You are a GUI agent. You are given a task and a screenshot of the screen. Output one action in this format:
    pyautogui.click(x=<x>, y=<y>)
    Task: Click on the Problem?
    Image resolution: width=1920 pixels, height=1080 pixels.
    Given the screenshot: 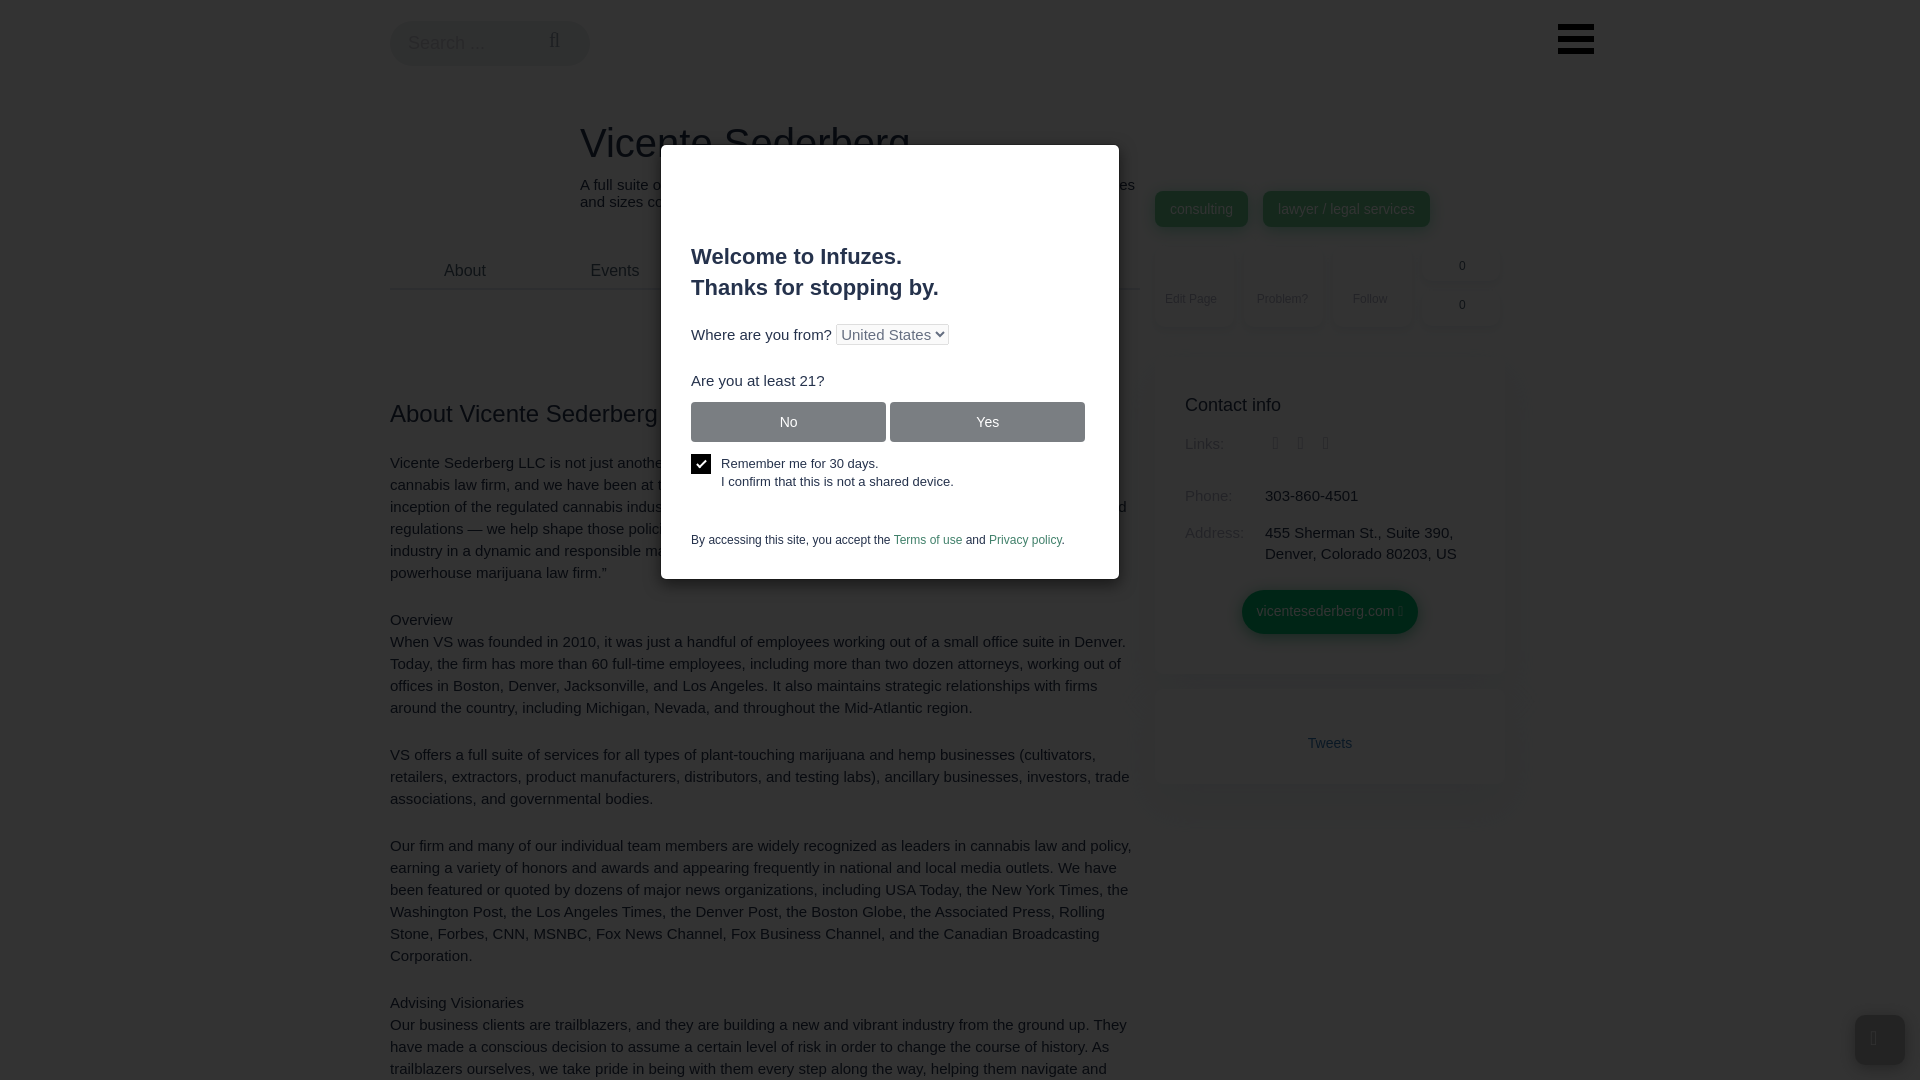 What is the action you would take?
    pyautogui.click(x=464, y=270)
    